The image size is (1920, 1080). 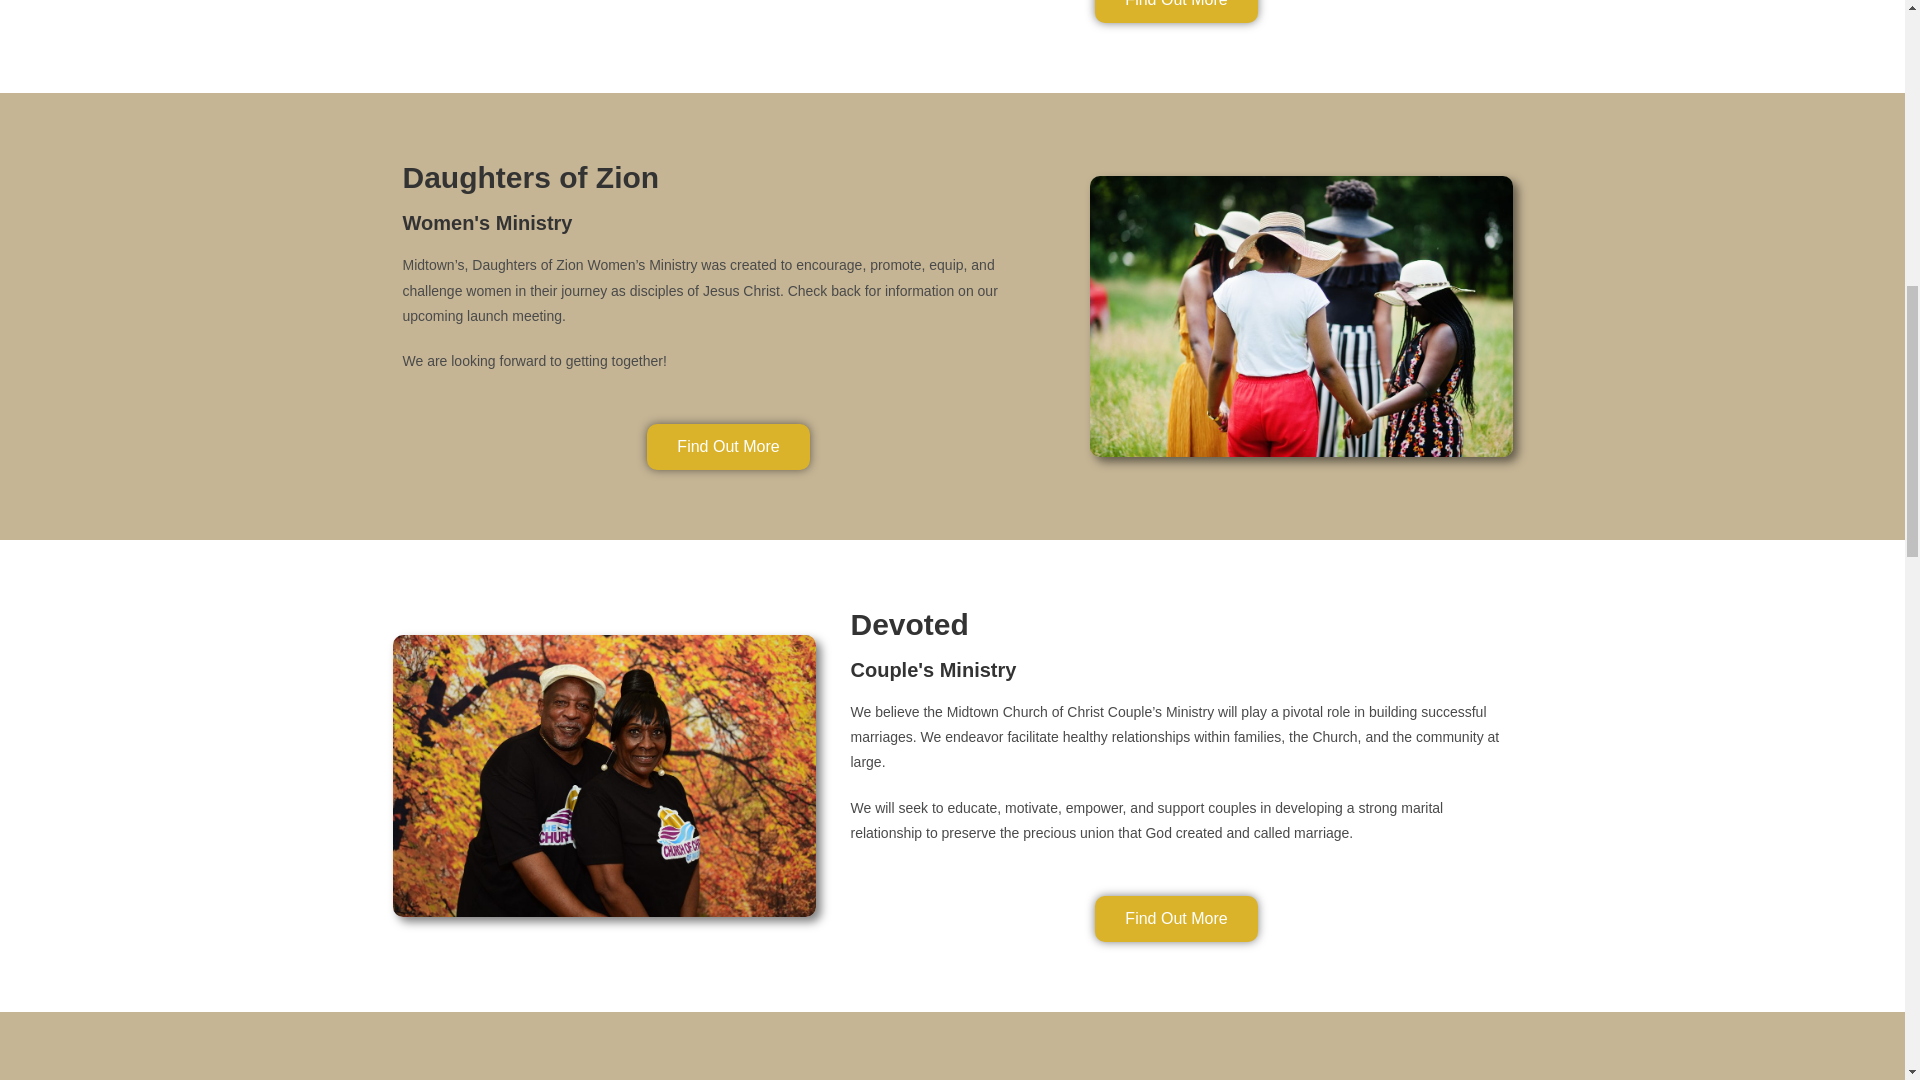 I want to click on Find Out More, so click(x=1176, y=11).